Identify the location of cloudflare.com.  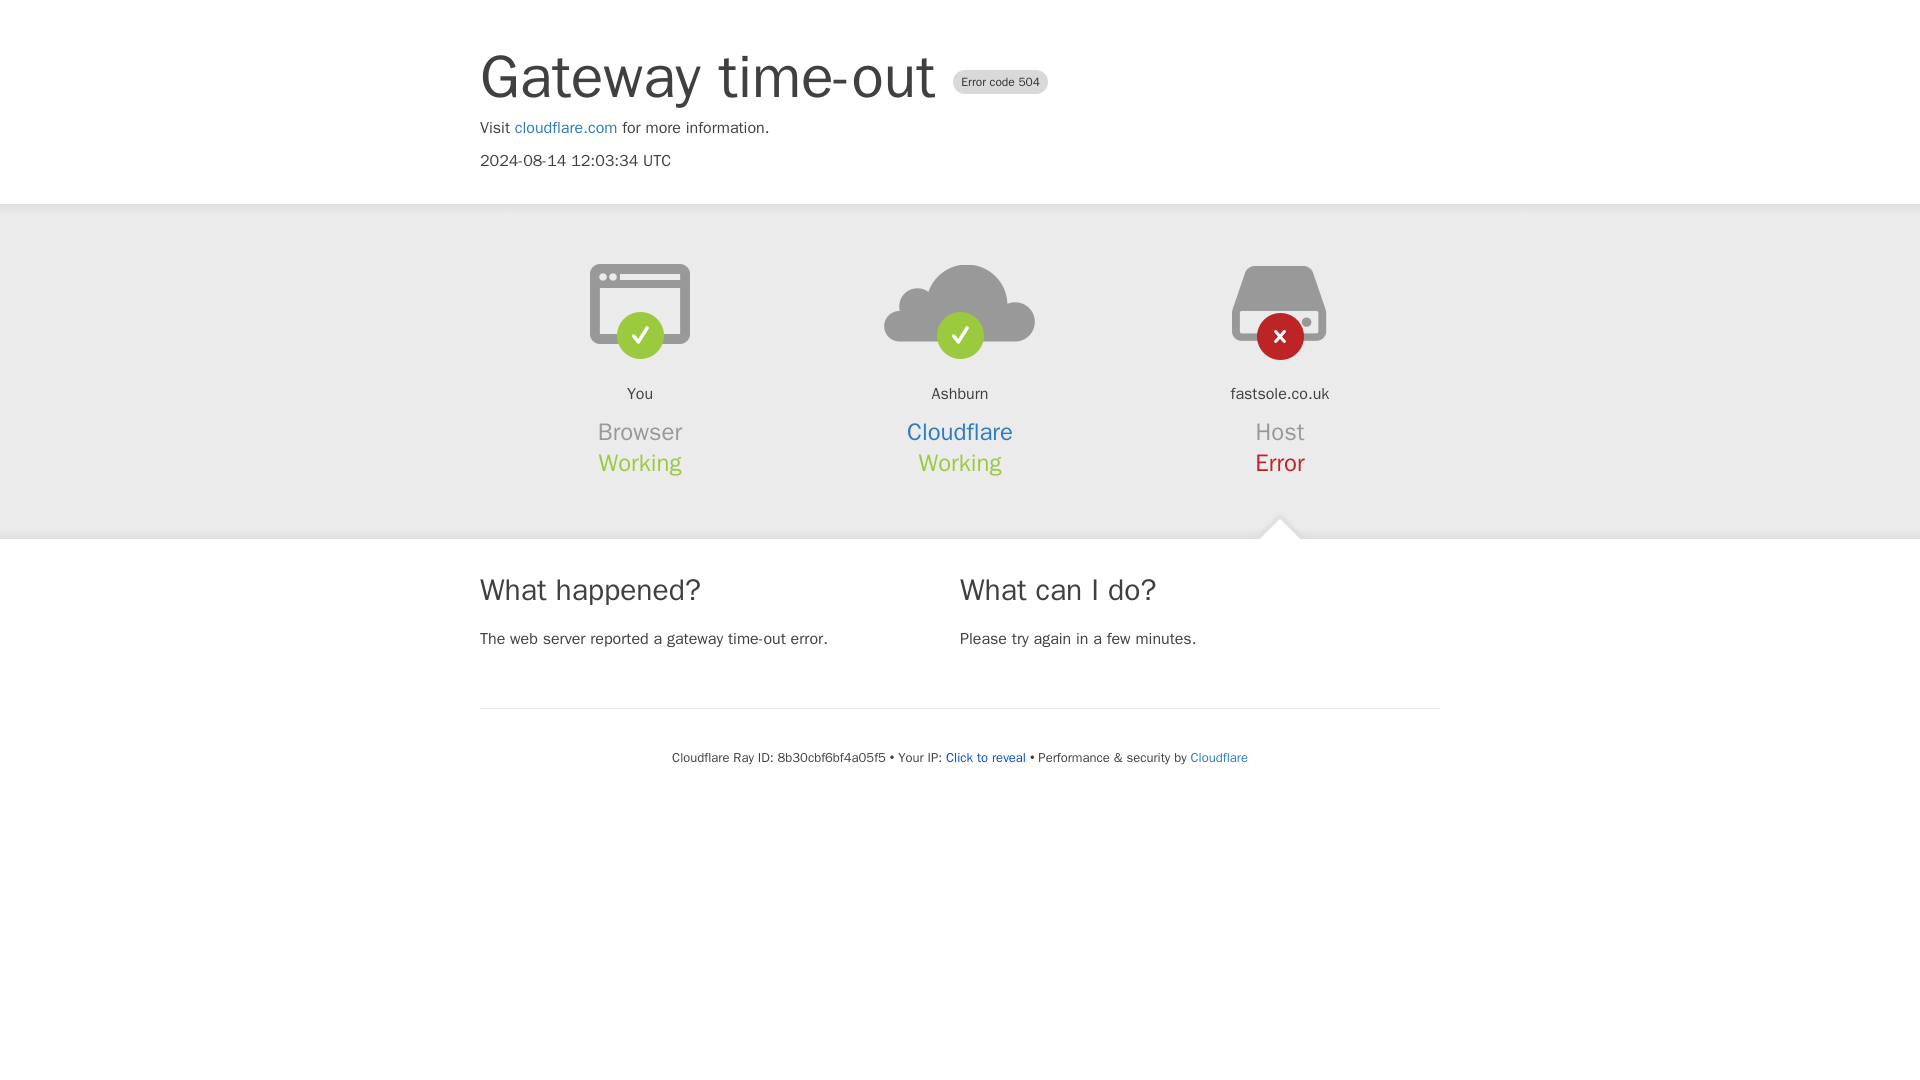
(566, 128).